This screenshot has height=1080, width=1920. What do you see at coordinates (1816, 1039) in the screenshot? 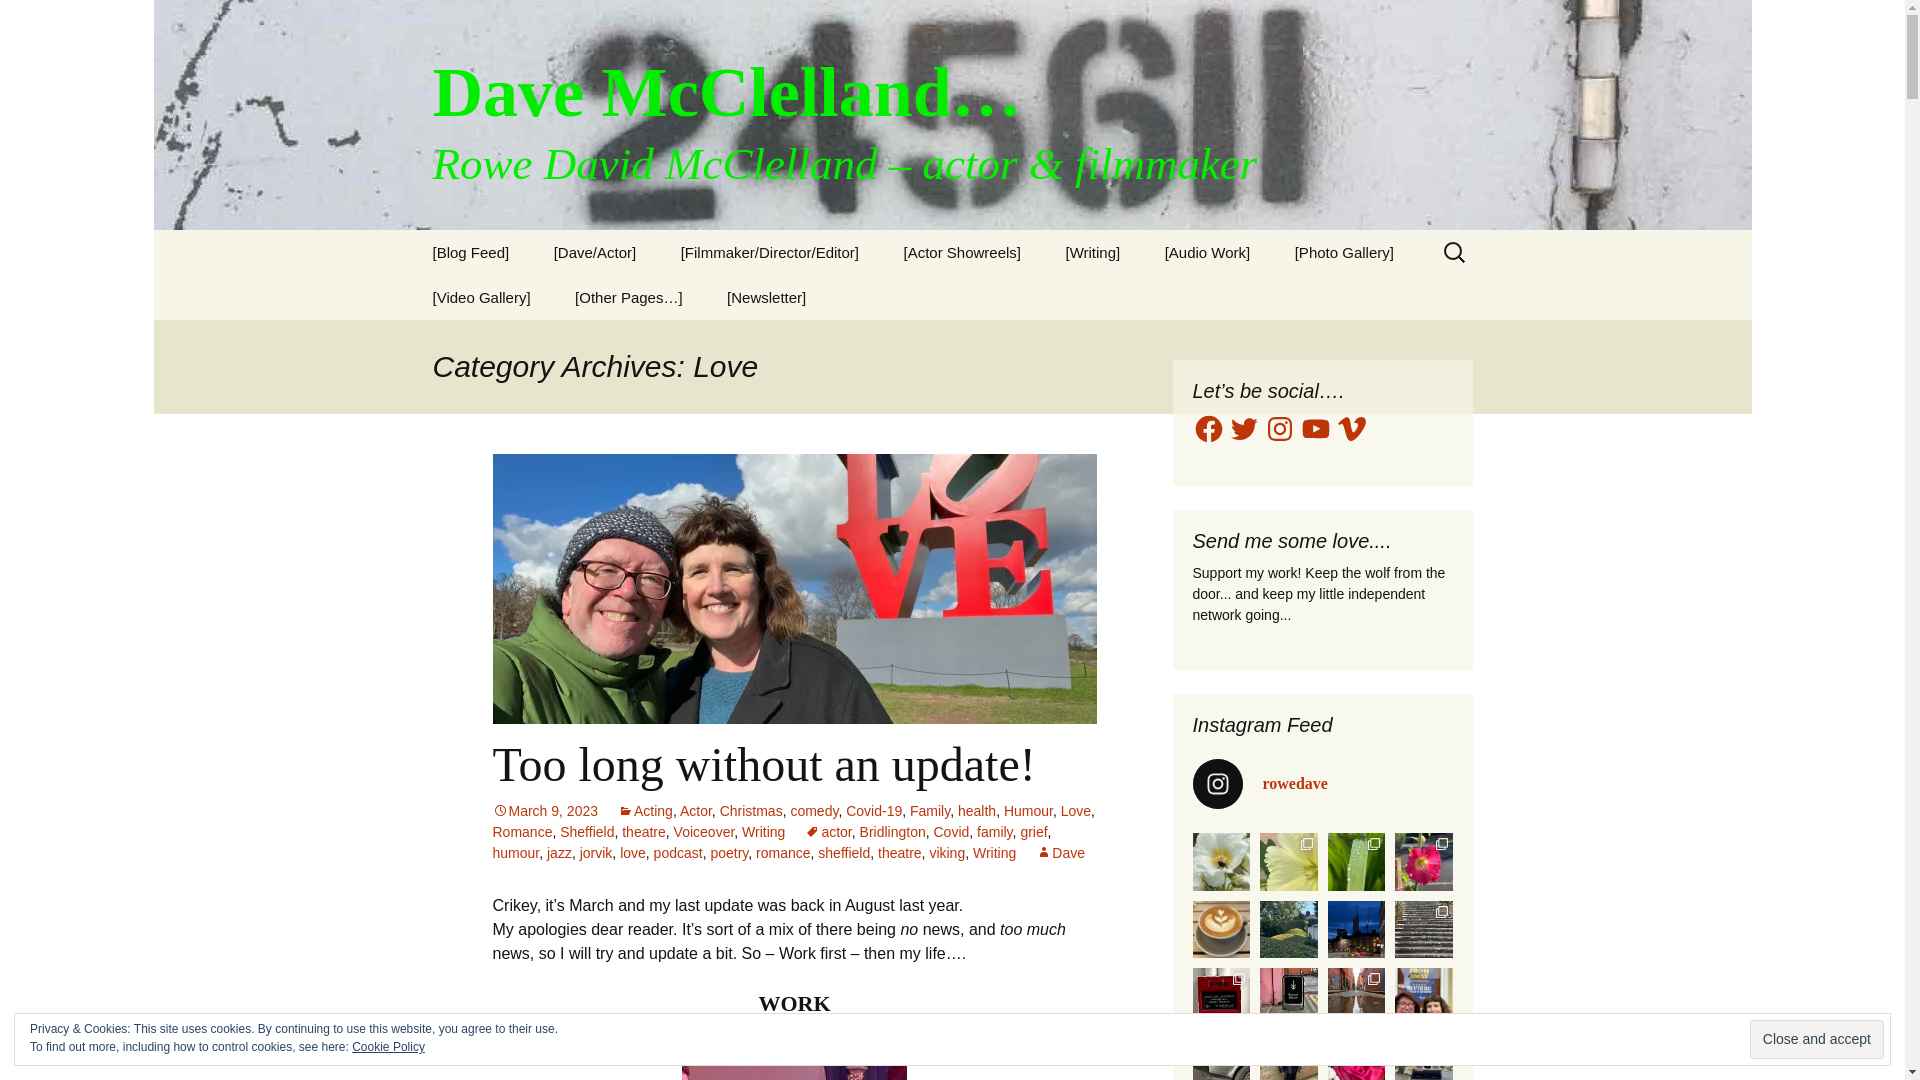
I see `Close and accept` at bounding box center [1816, 1039].